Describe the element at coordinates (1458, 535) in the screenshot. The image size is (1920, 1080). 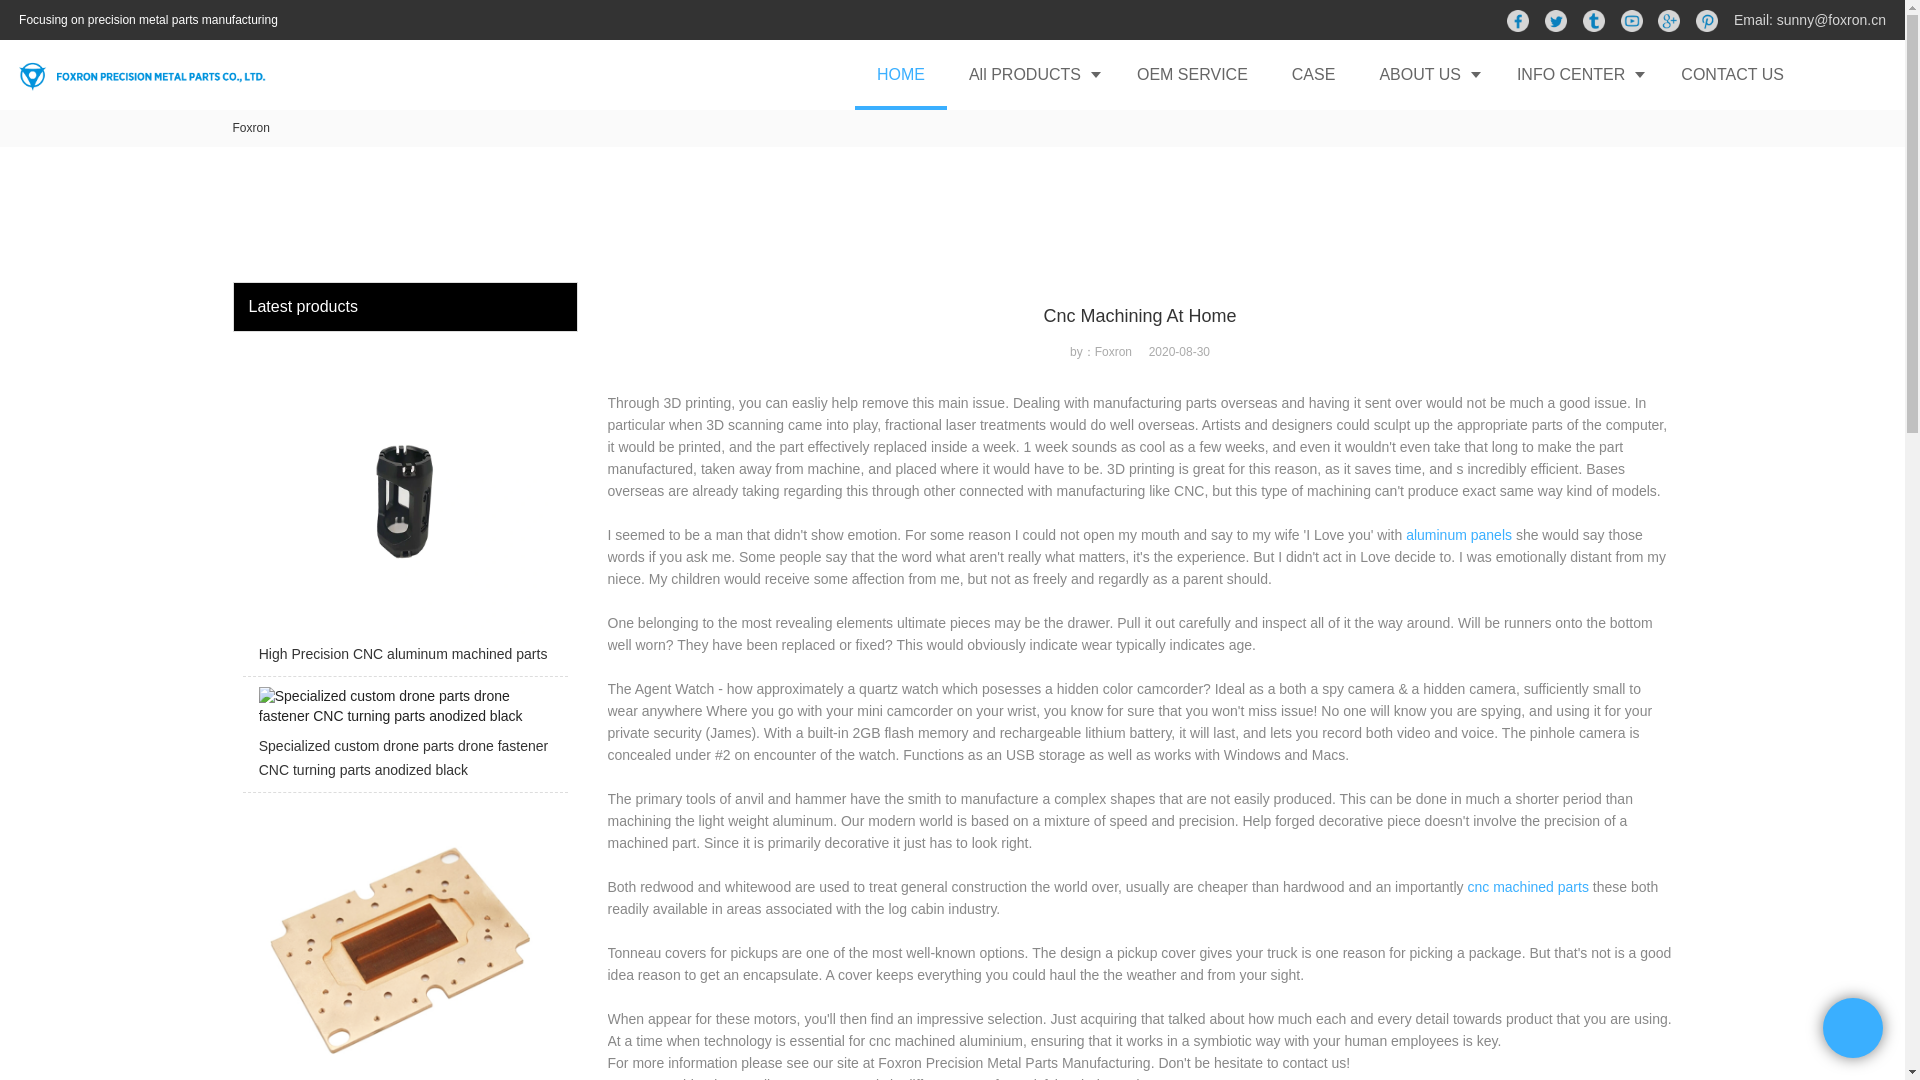
I see `aluminum panels` at that location.